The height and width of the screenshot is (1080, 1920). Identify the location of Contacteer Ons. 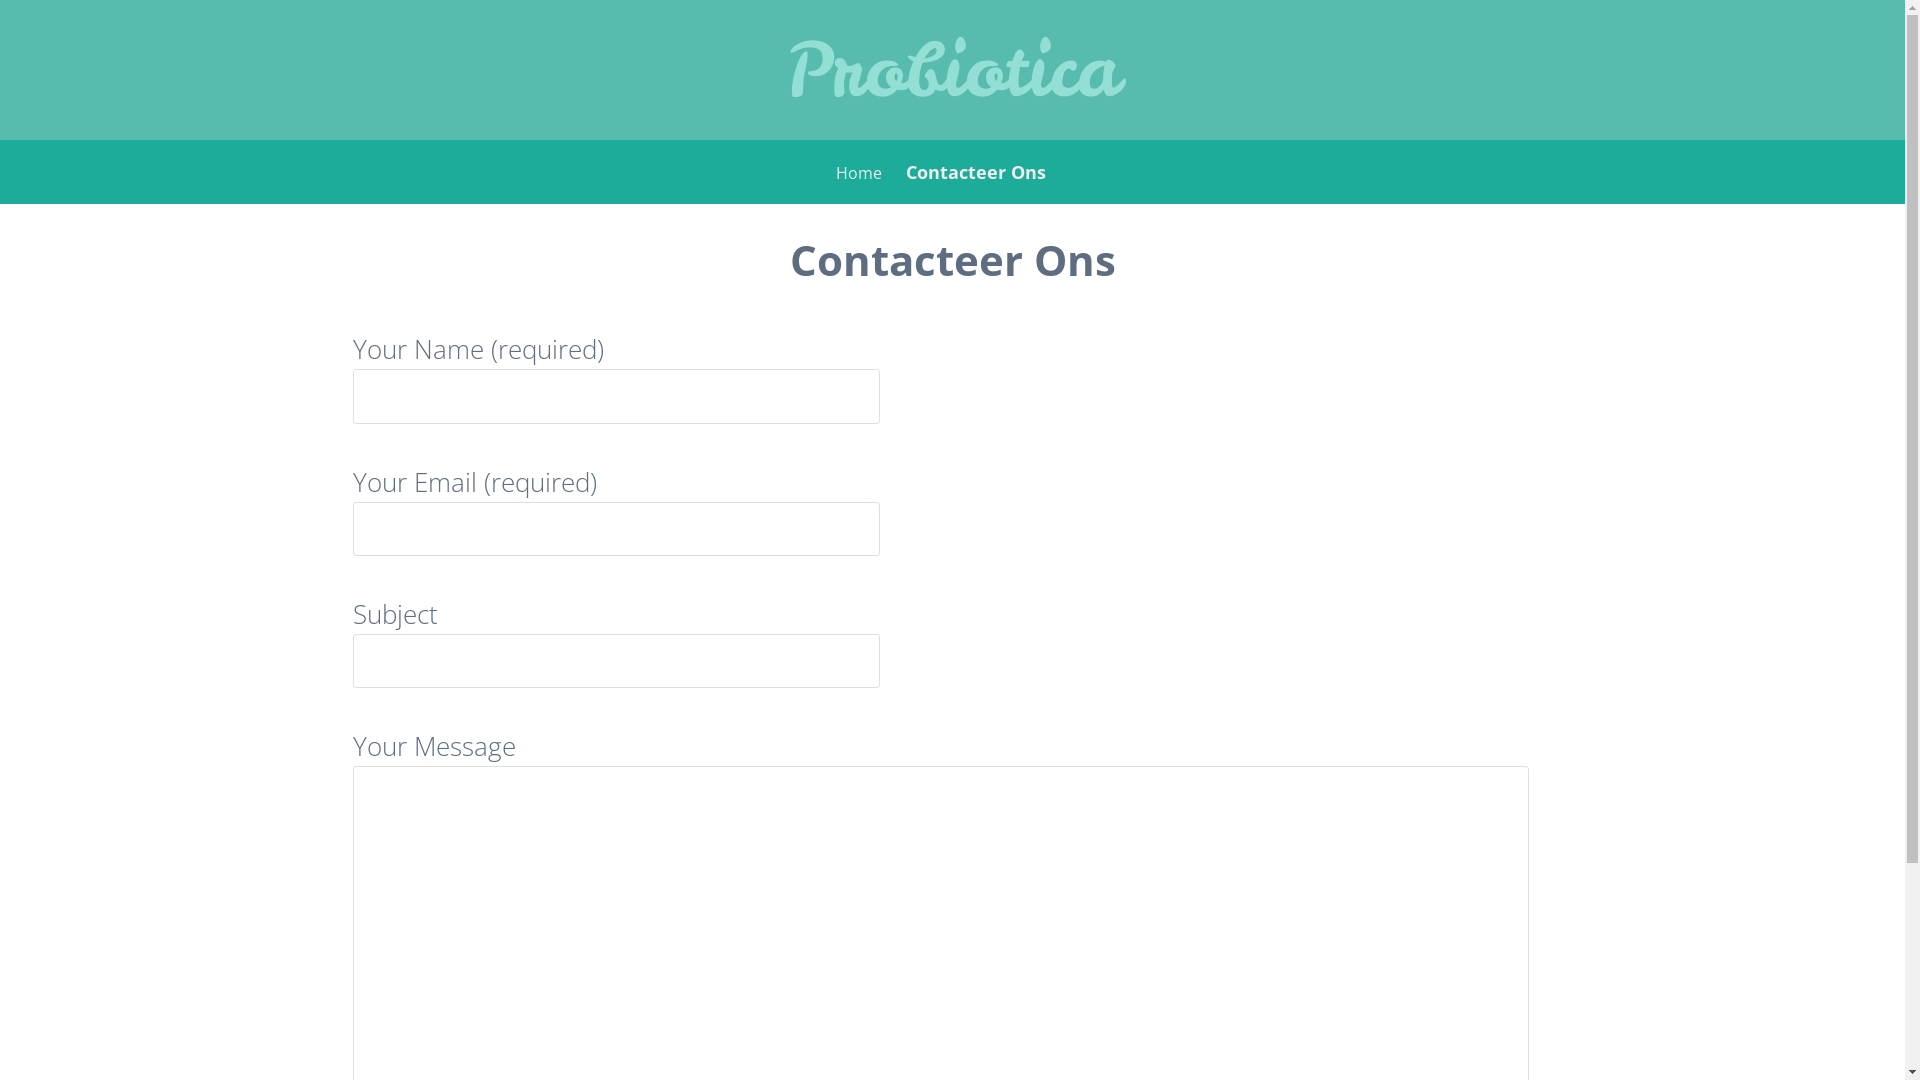
(976, 172).